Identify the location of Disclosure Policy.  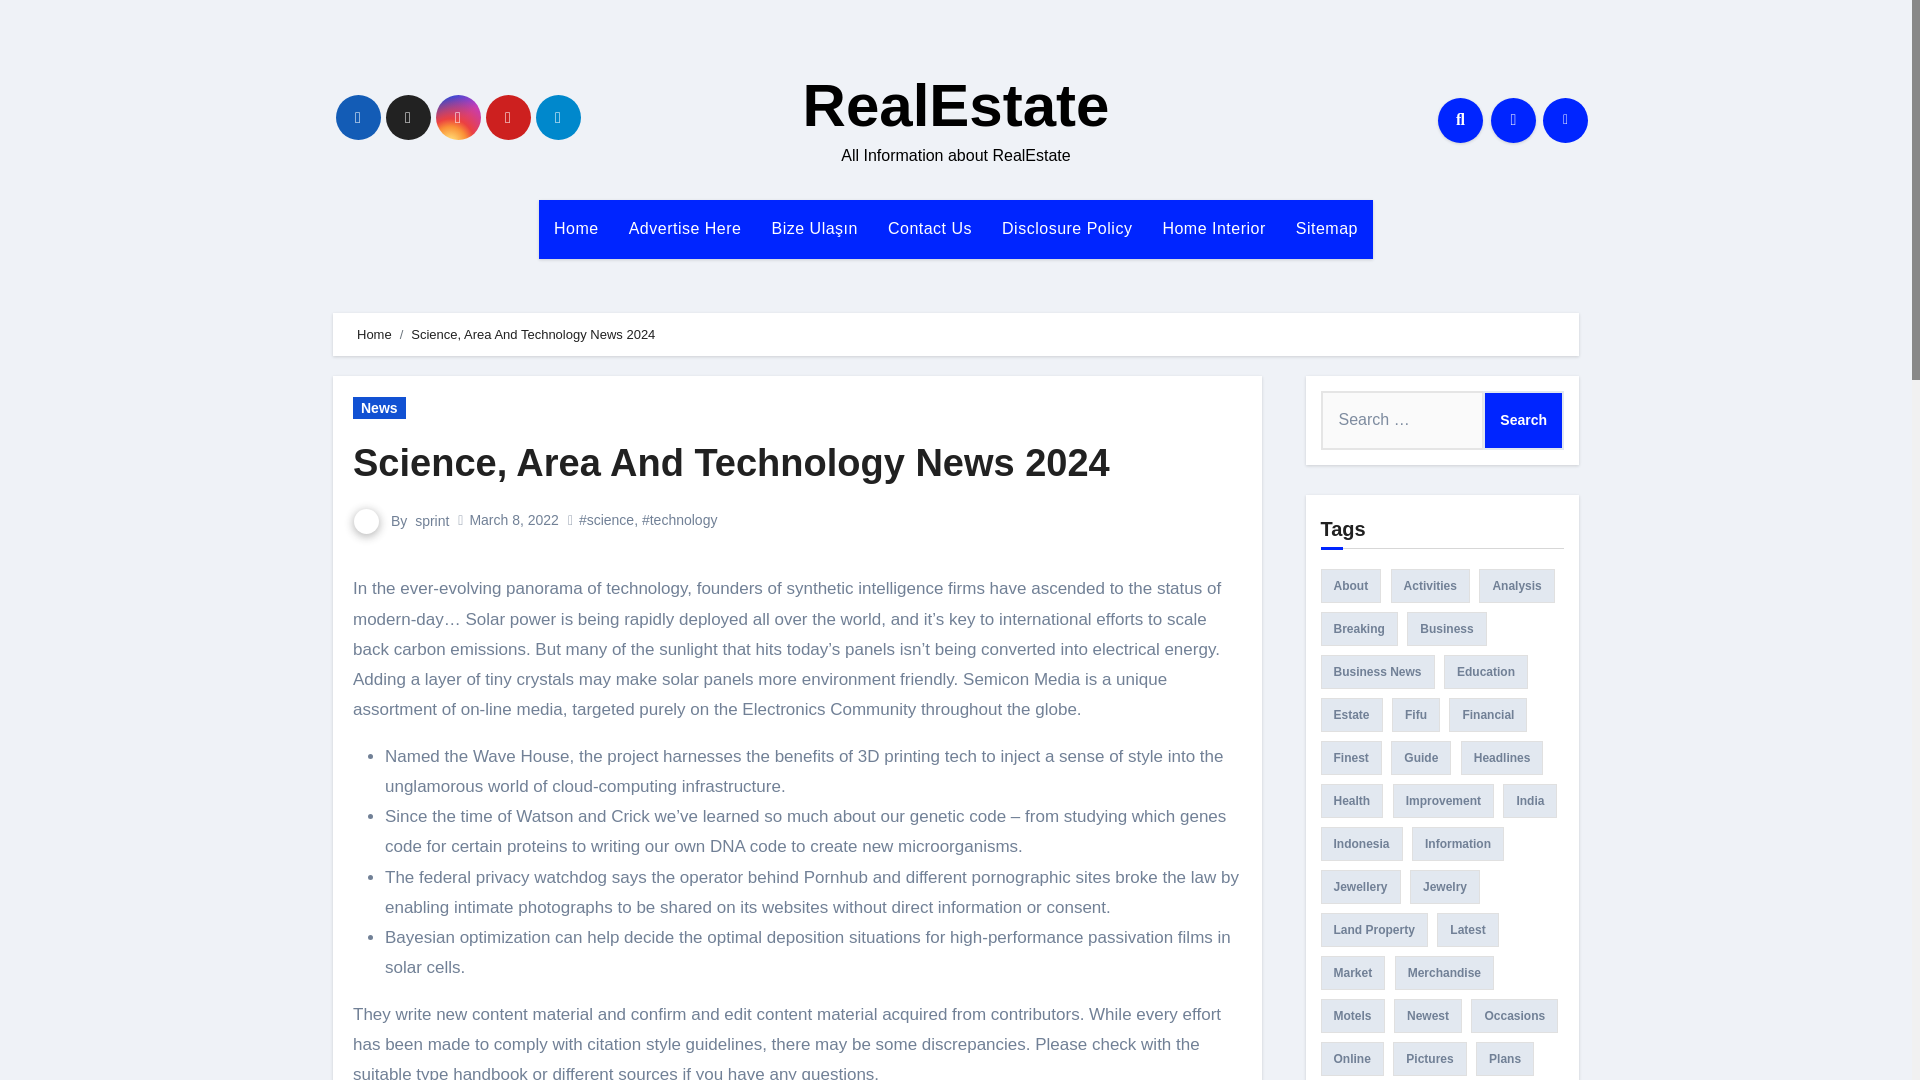
(1066, 228).